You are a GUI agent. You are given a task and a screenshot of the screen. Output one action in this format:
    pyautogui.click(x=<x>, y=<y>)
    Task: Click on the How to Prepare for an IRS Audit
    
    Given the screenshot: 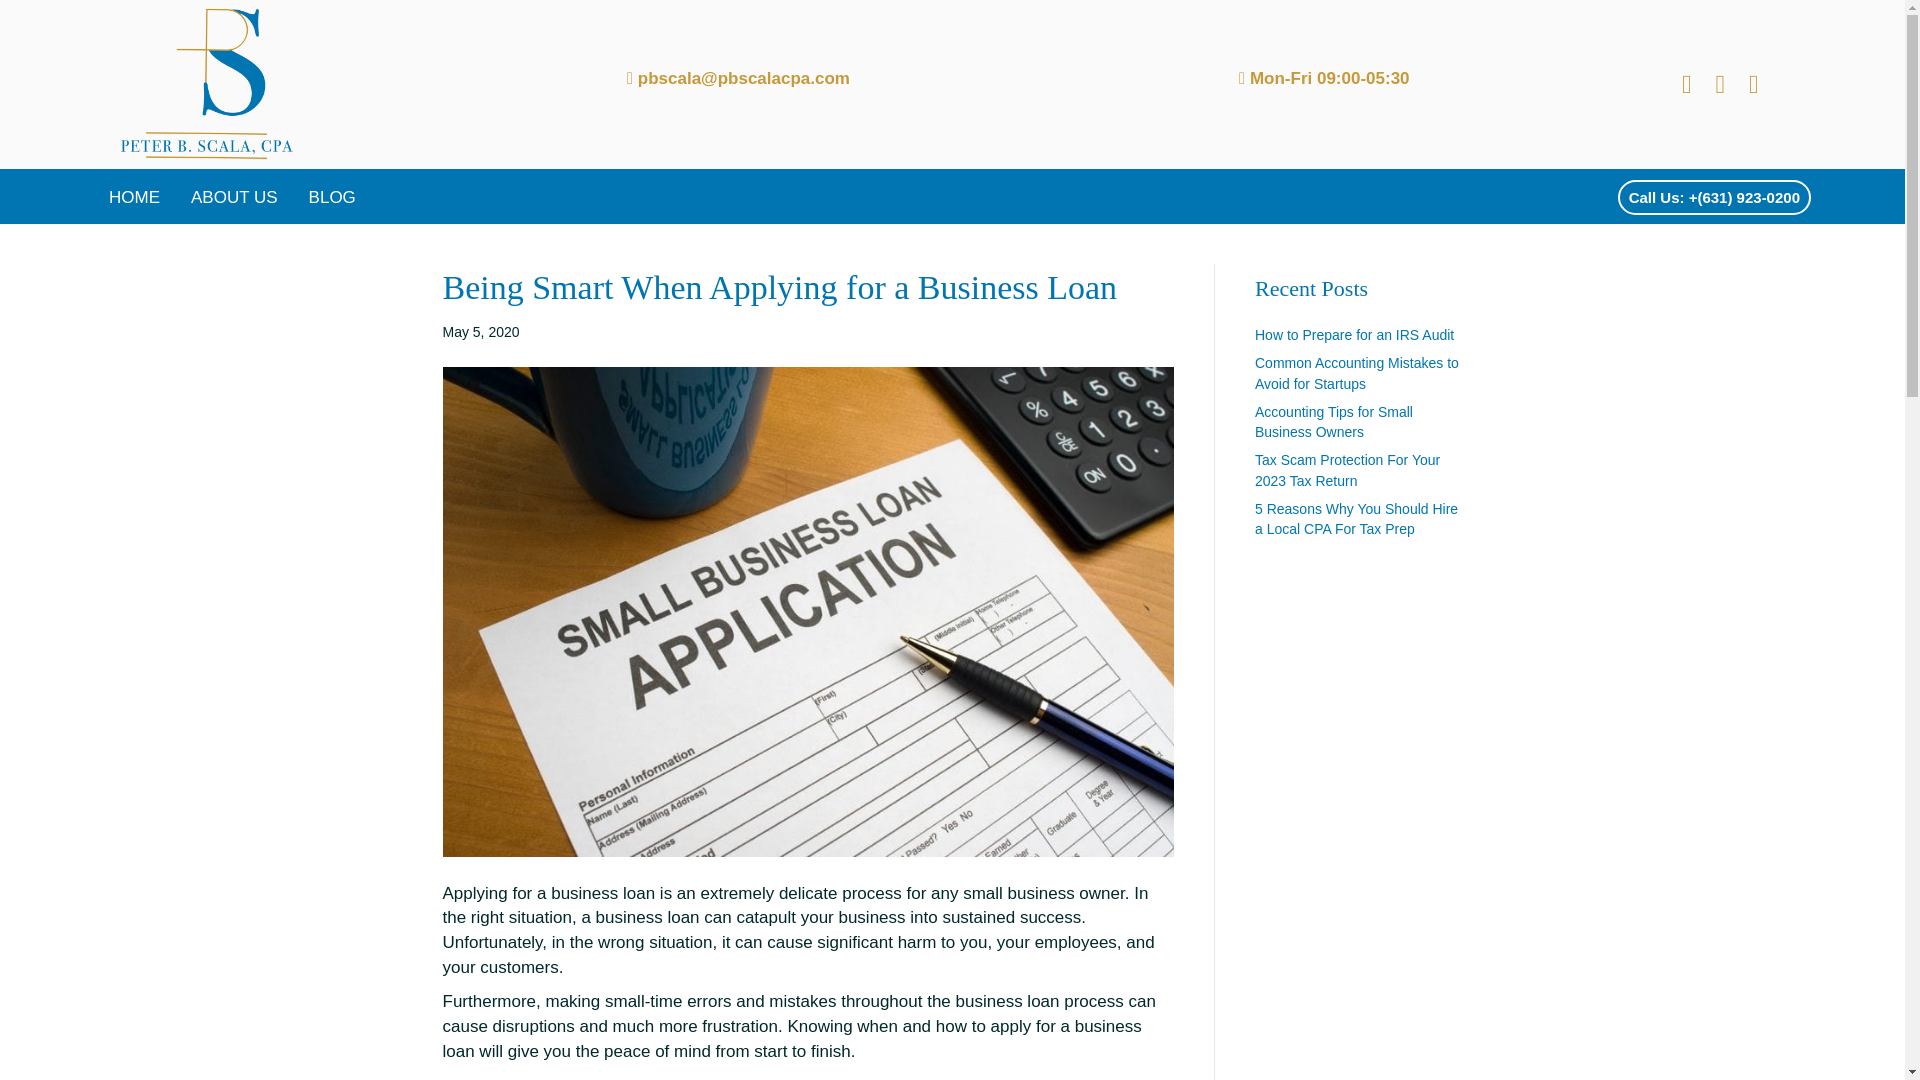 What is the action you would take?
    pyautogui.click(x=1354, y=335)
    